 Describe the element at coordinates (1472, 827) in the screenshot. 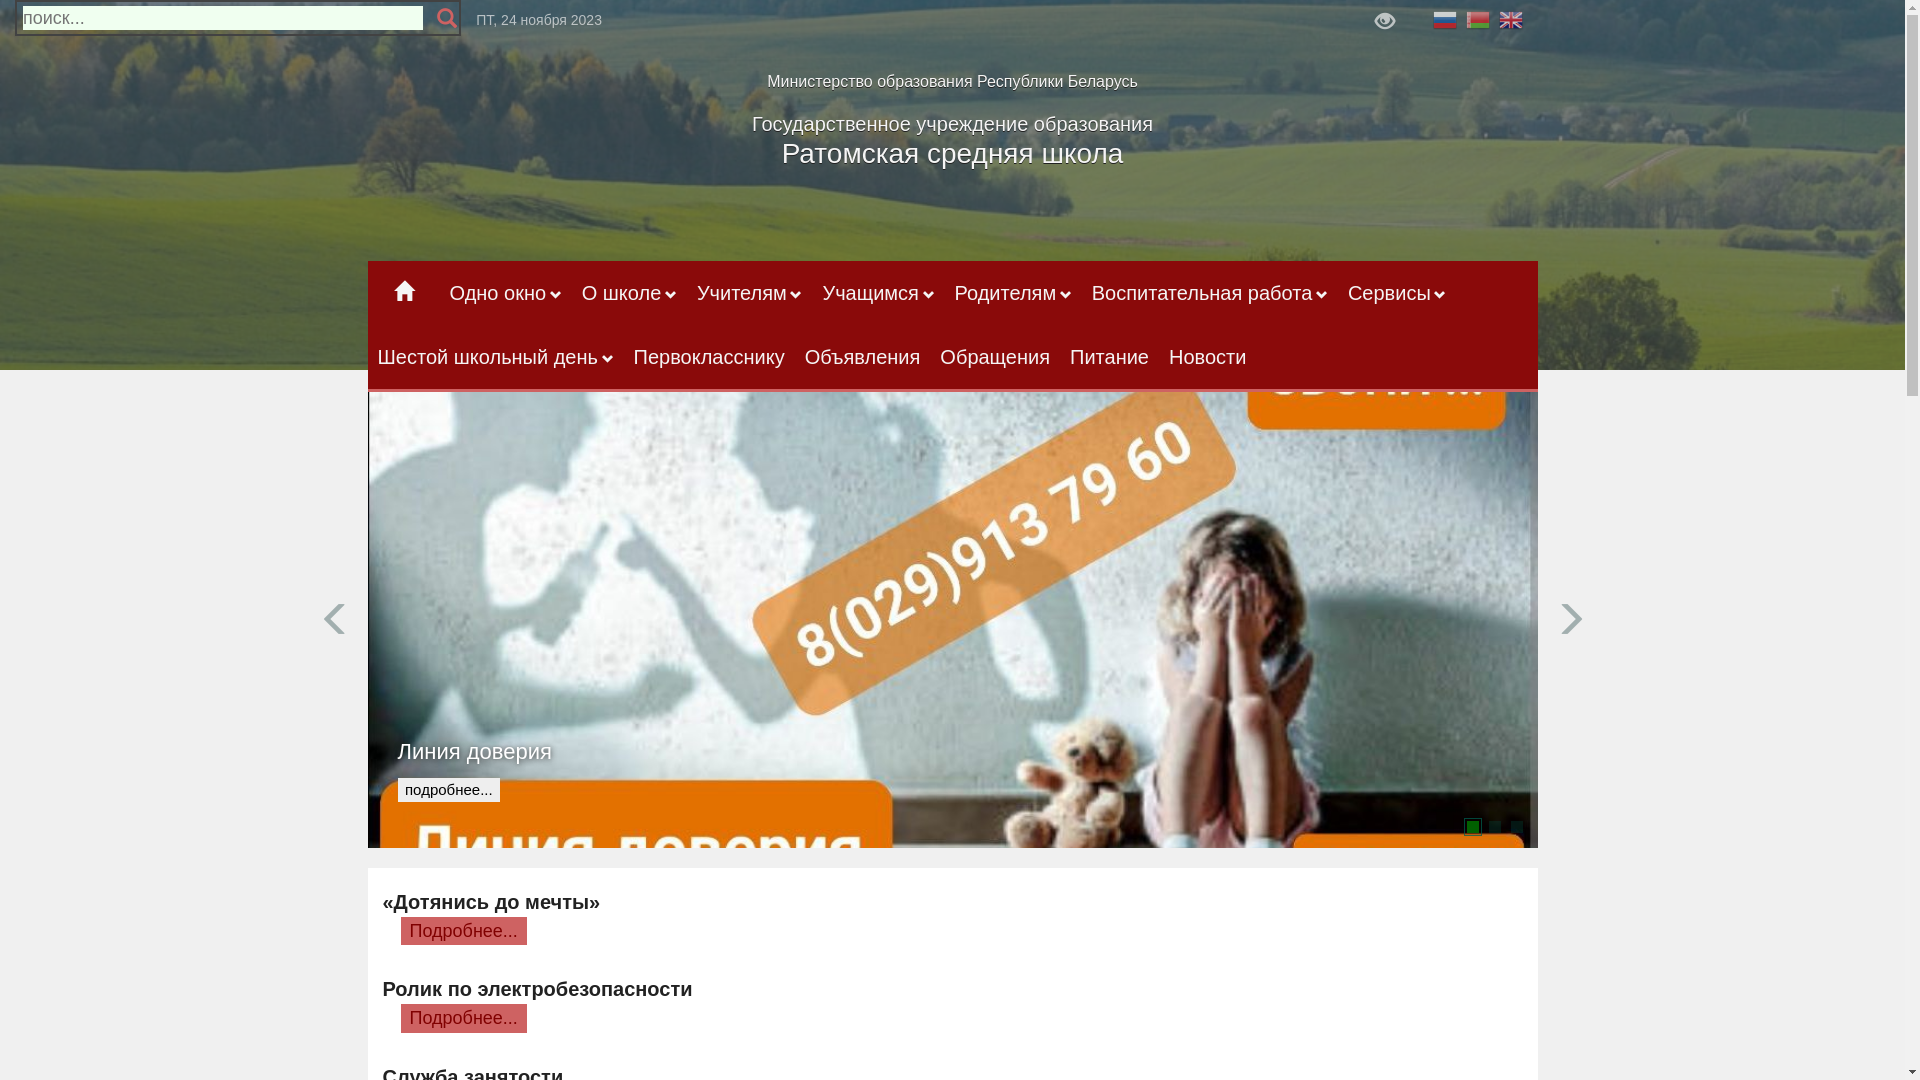

I see `1` at that location.